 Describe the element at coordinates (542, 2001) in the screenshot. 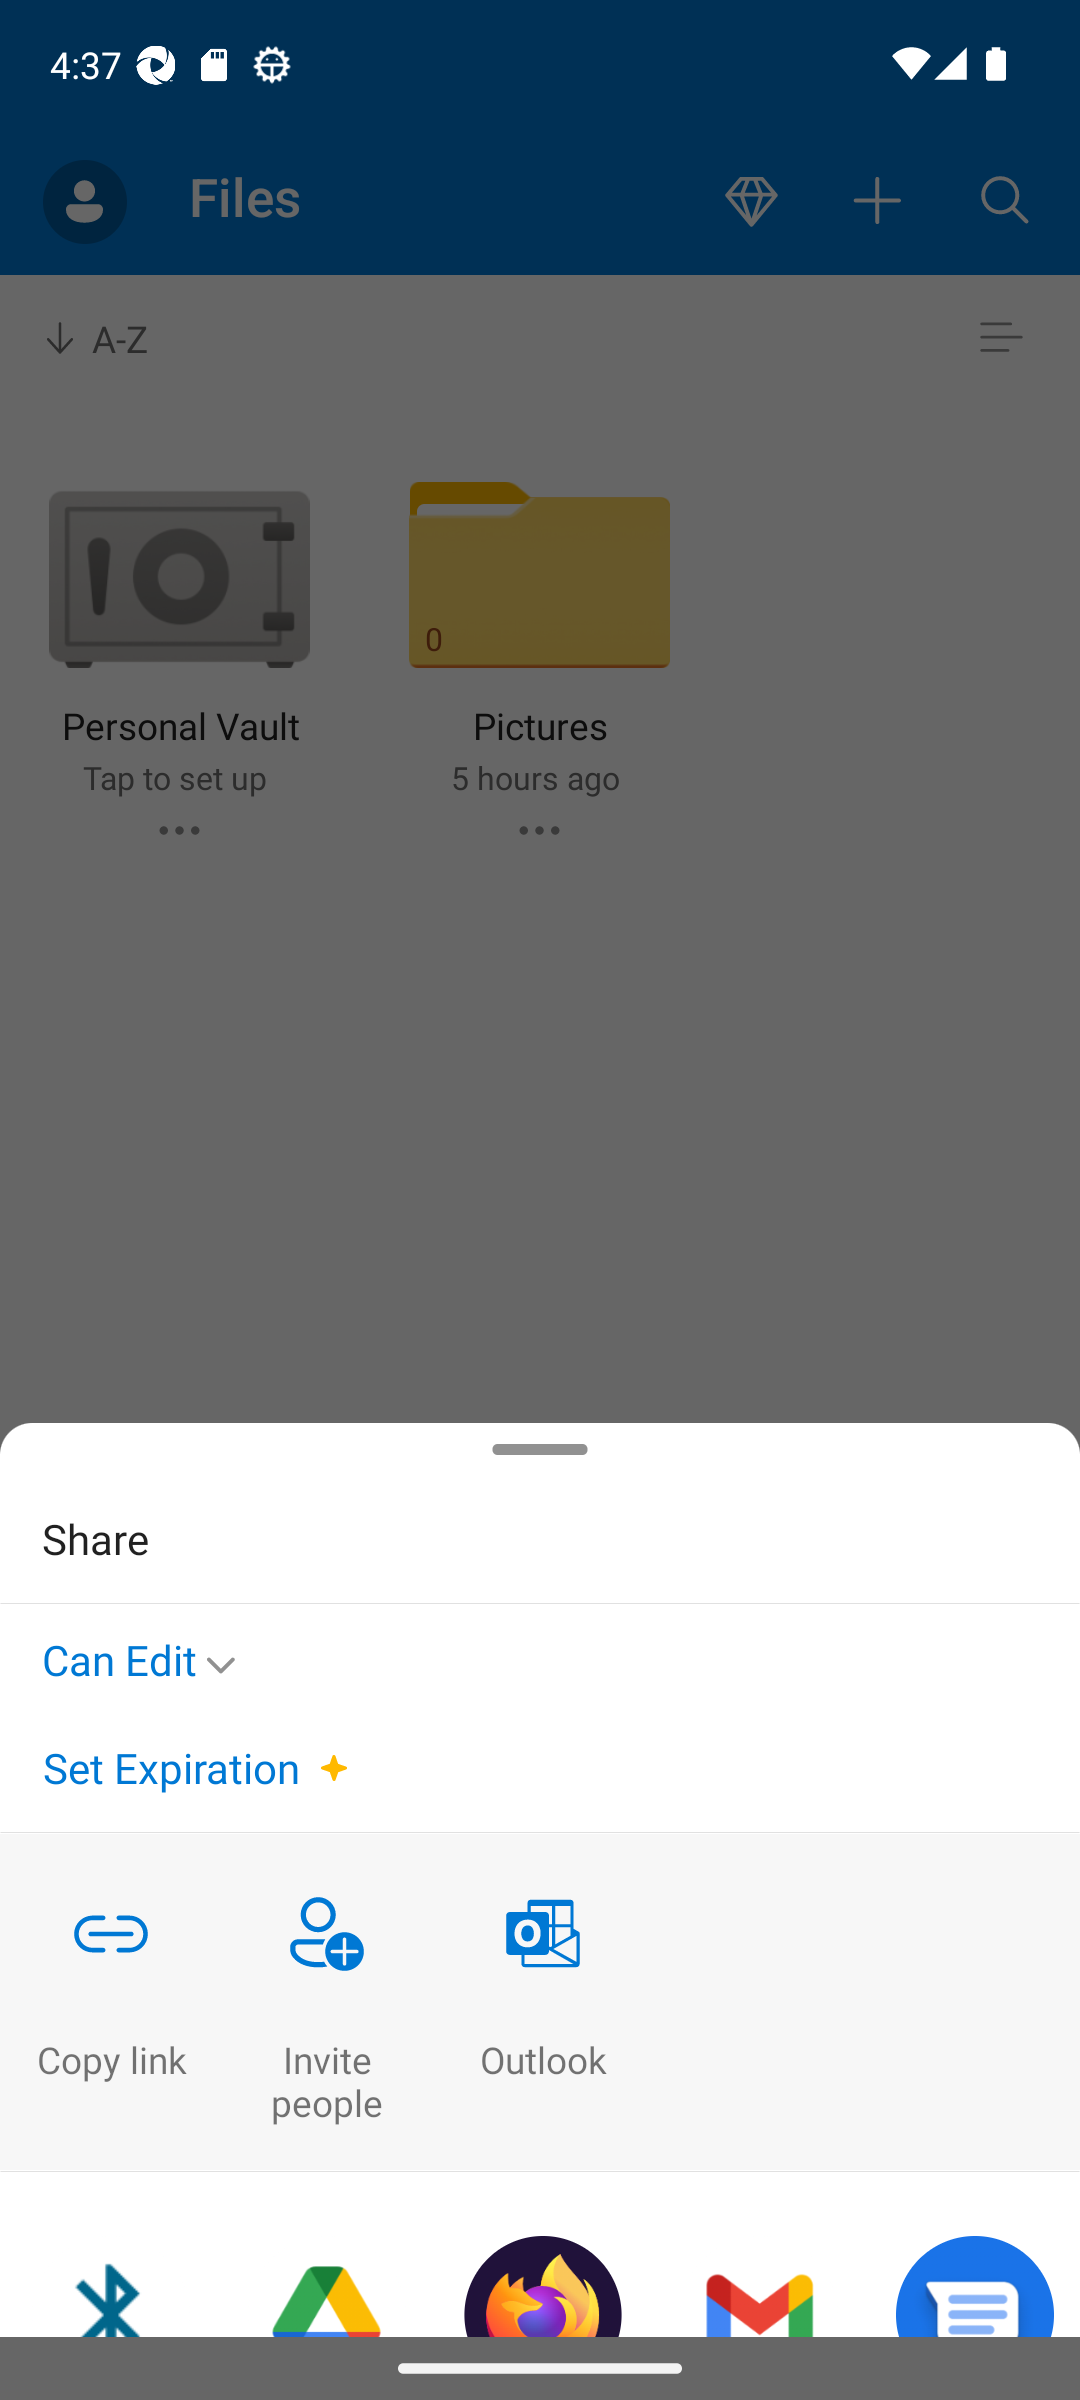

I see `Outlook` at that location.